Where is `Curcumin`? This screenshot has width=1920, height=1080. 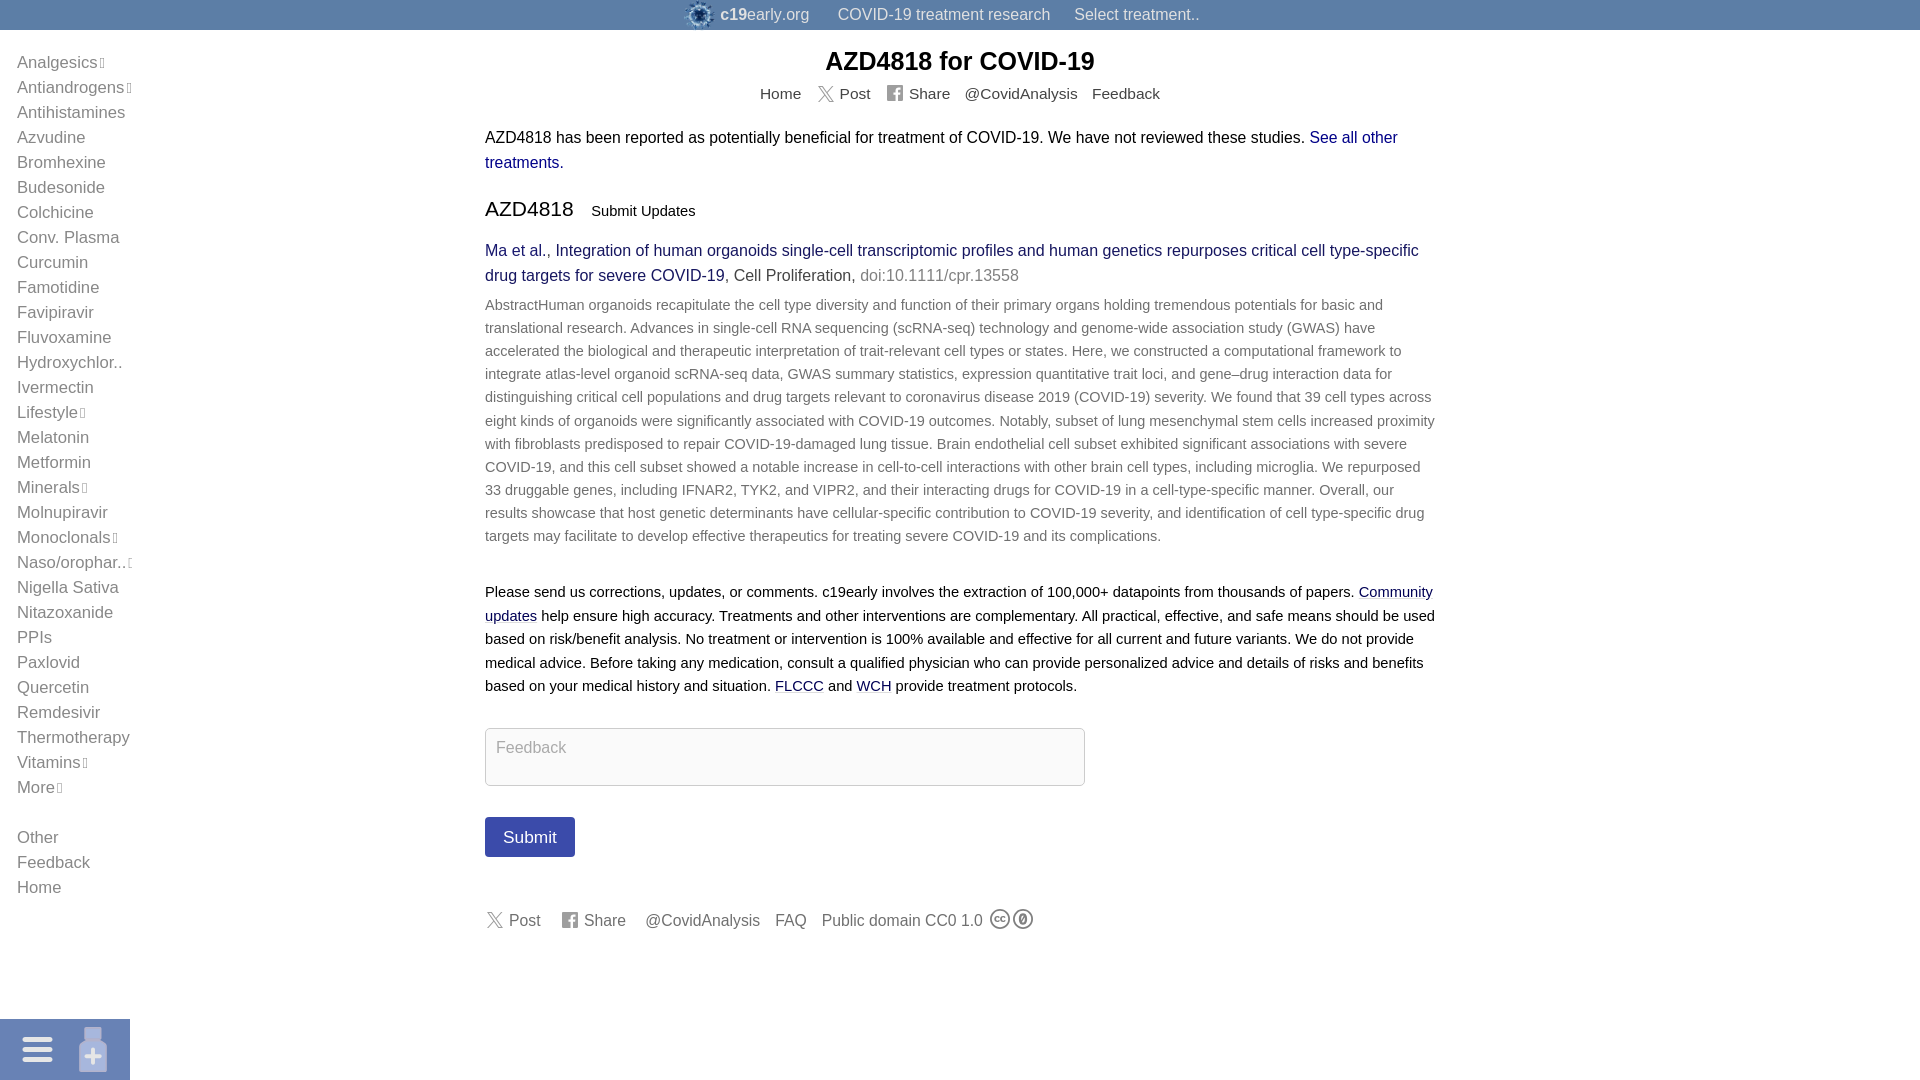 Curcumin is located at coordinates (52, 262).